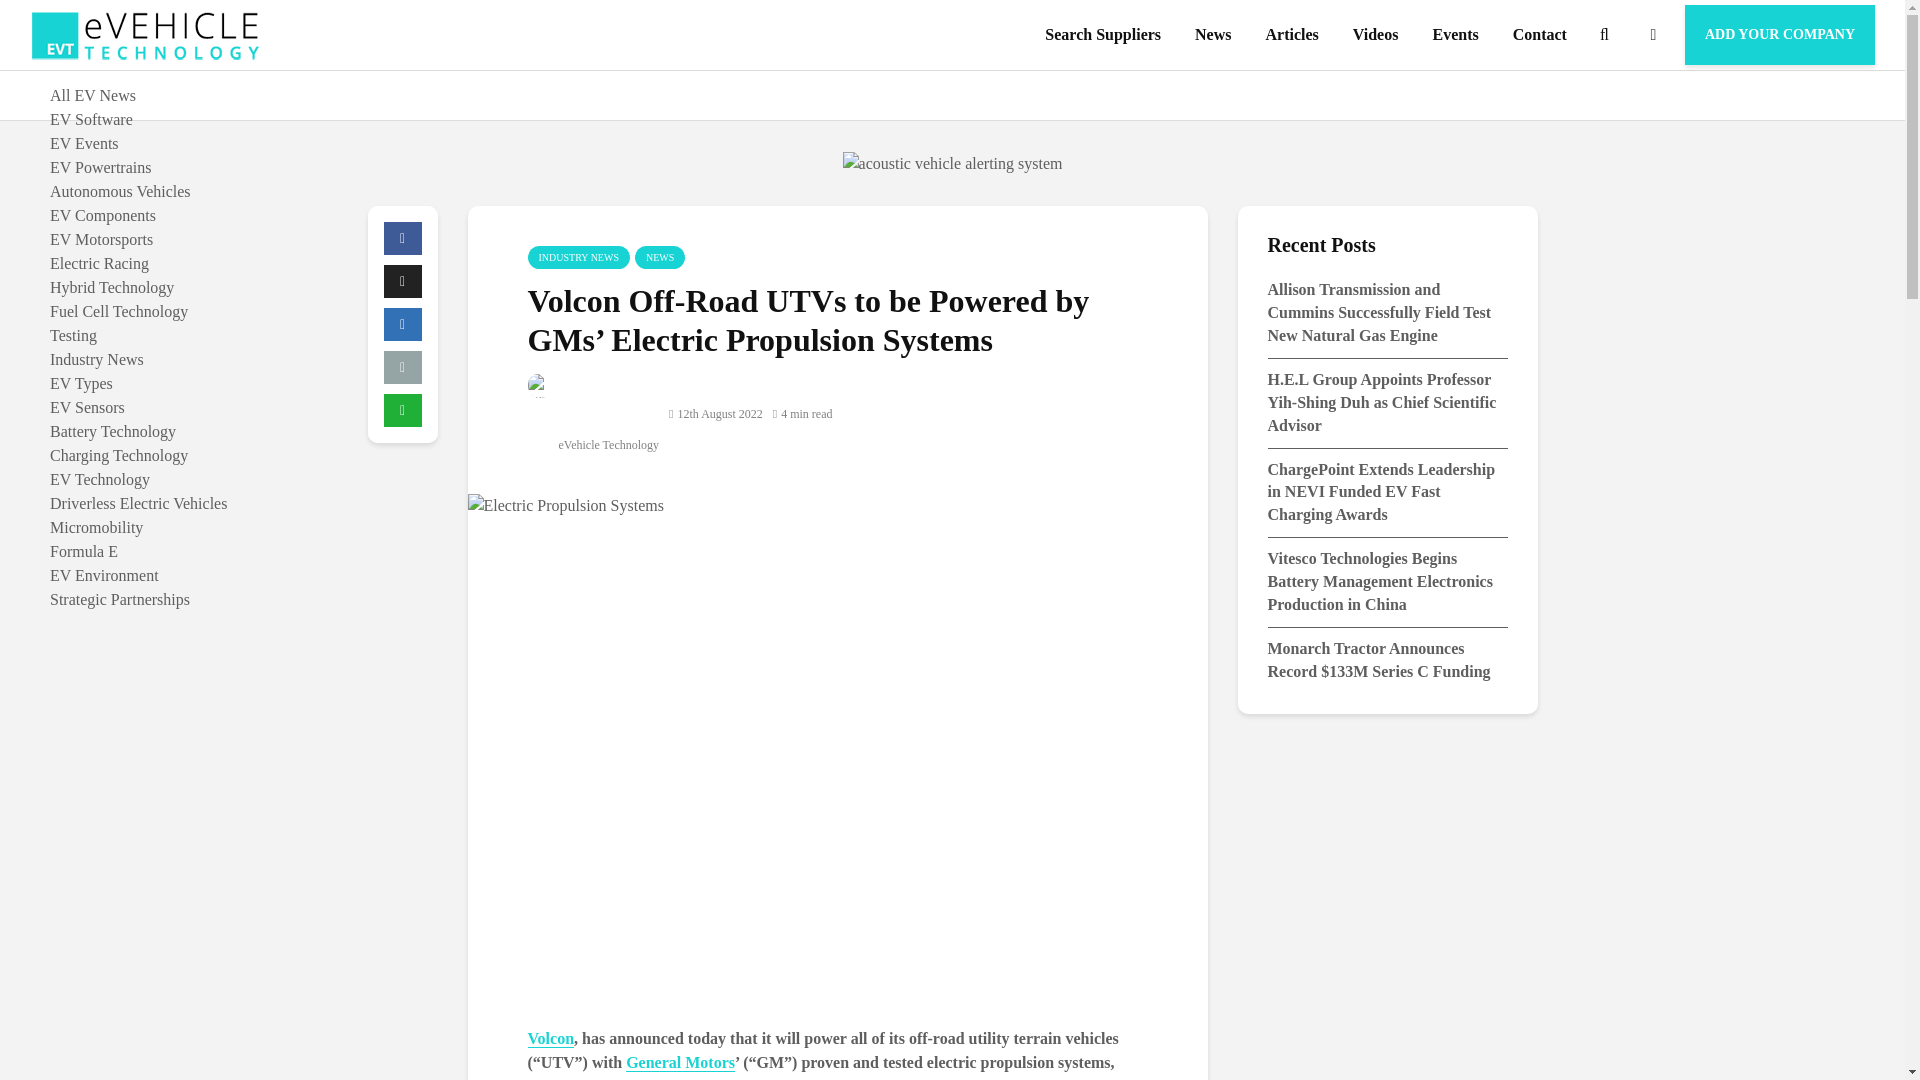 This screenshot has width=1920, height=1080. I want to click on Industry News, so click(96, 360).